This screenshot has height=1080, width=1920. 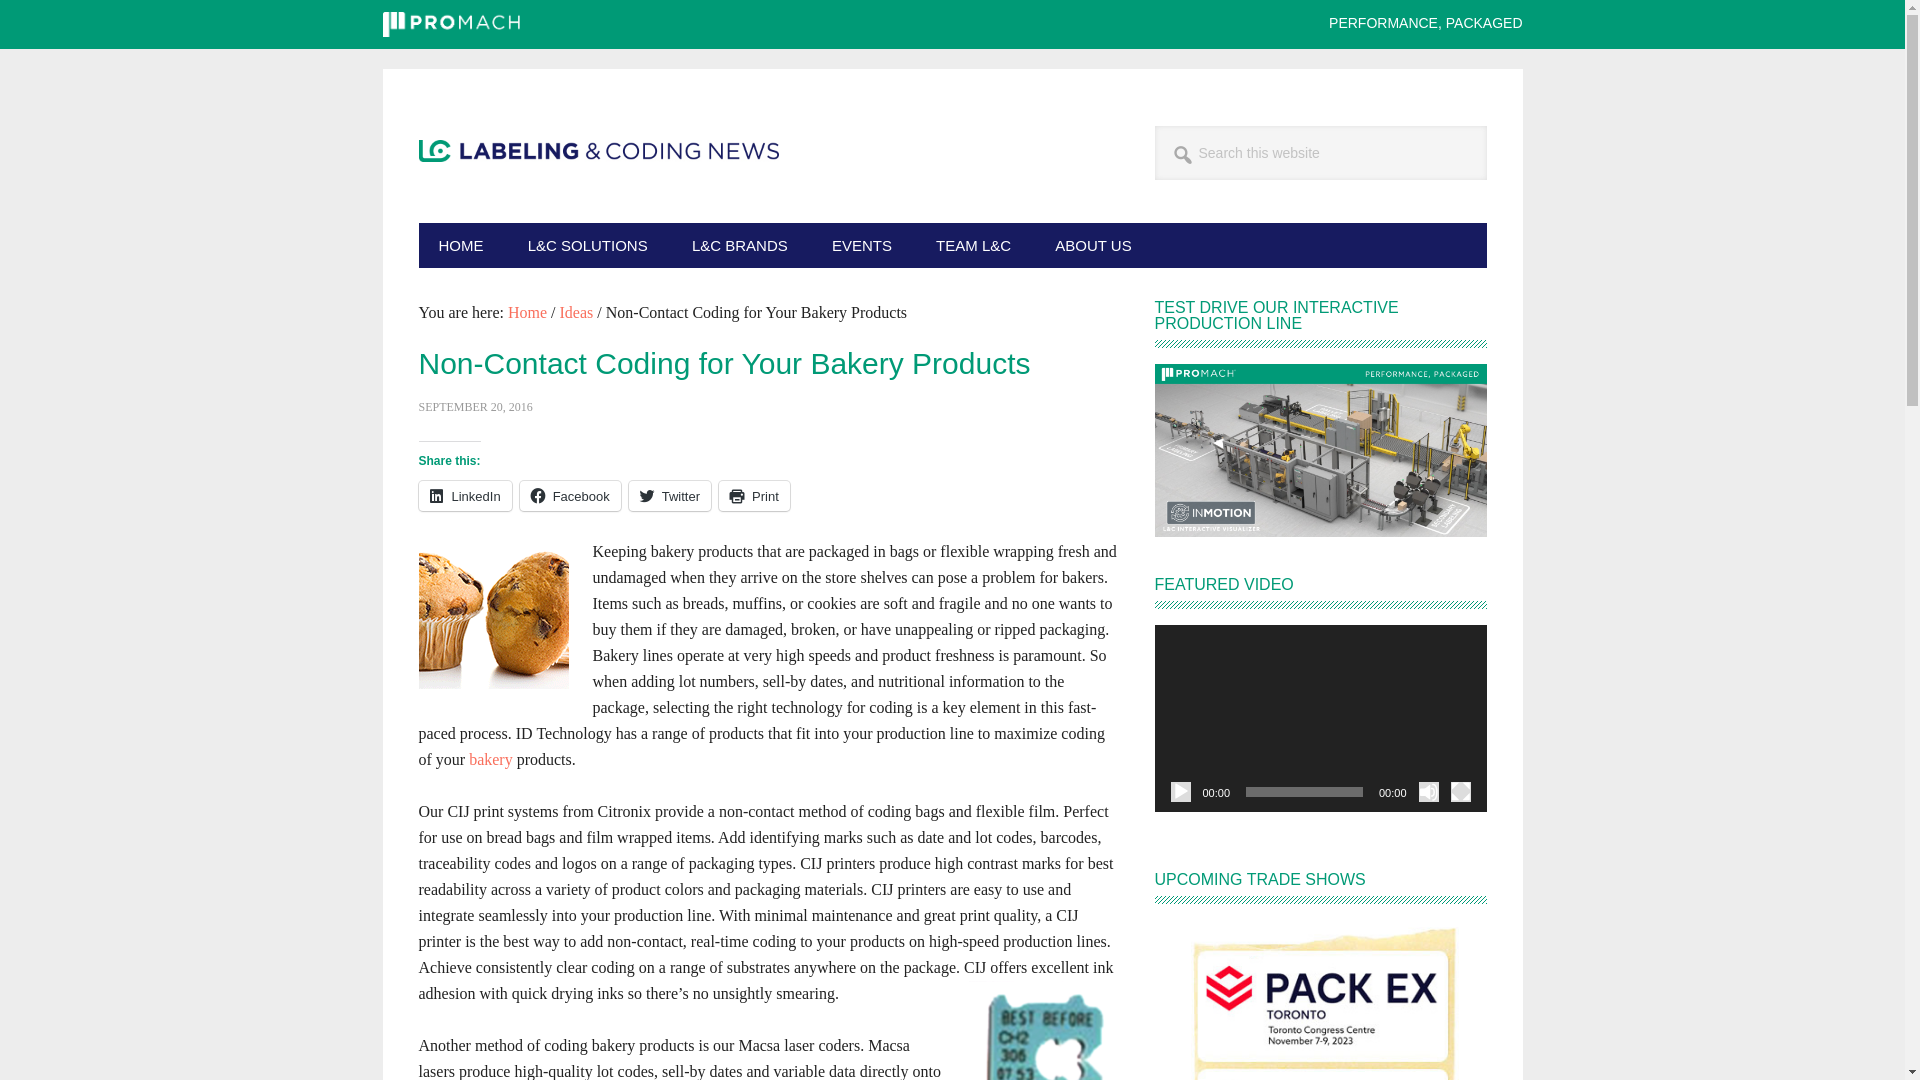 What do you see at coordinates (862, 244) in the screenshot?
I see `EVENTS` at bounding box center [862, 244].